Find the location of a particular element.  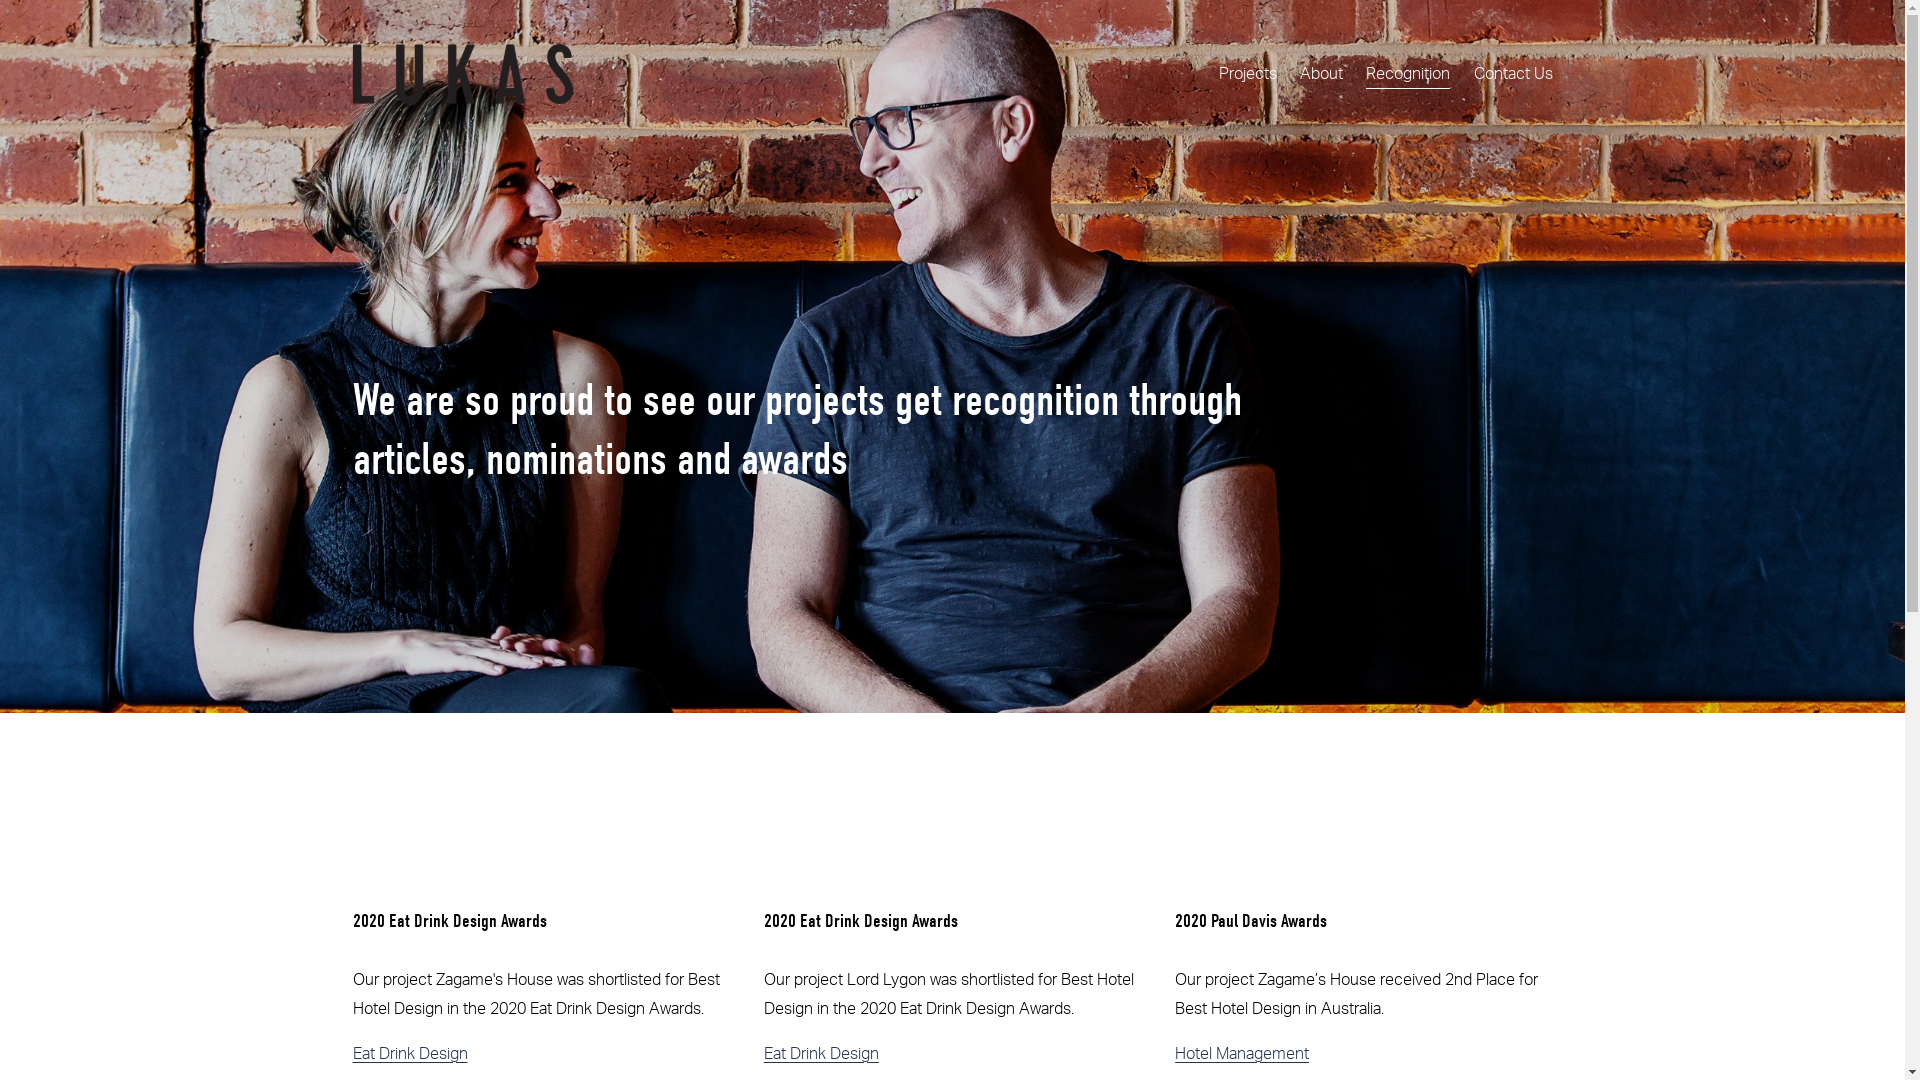

Contact Us is located at coordinates (1514, 74).